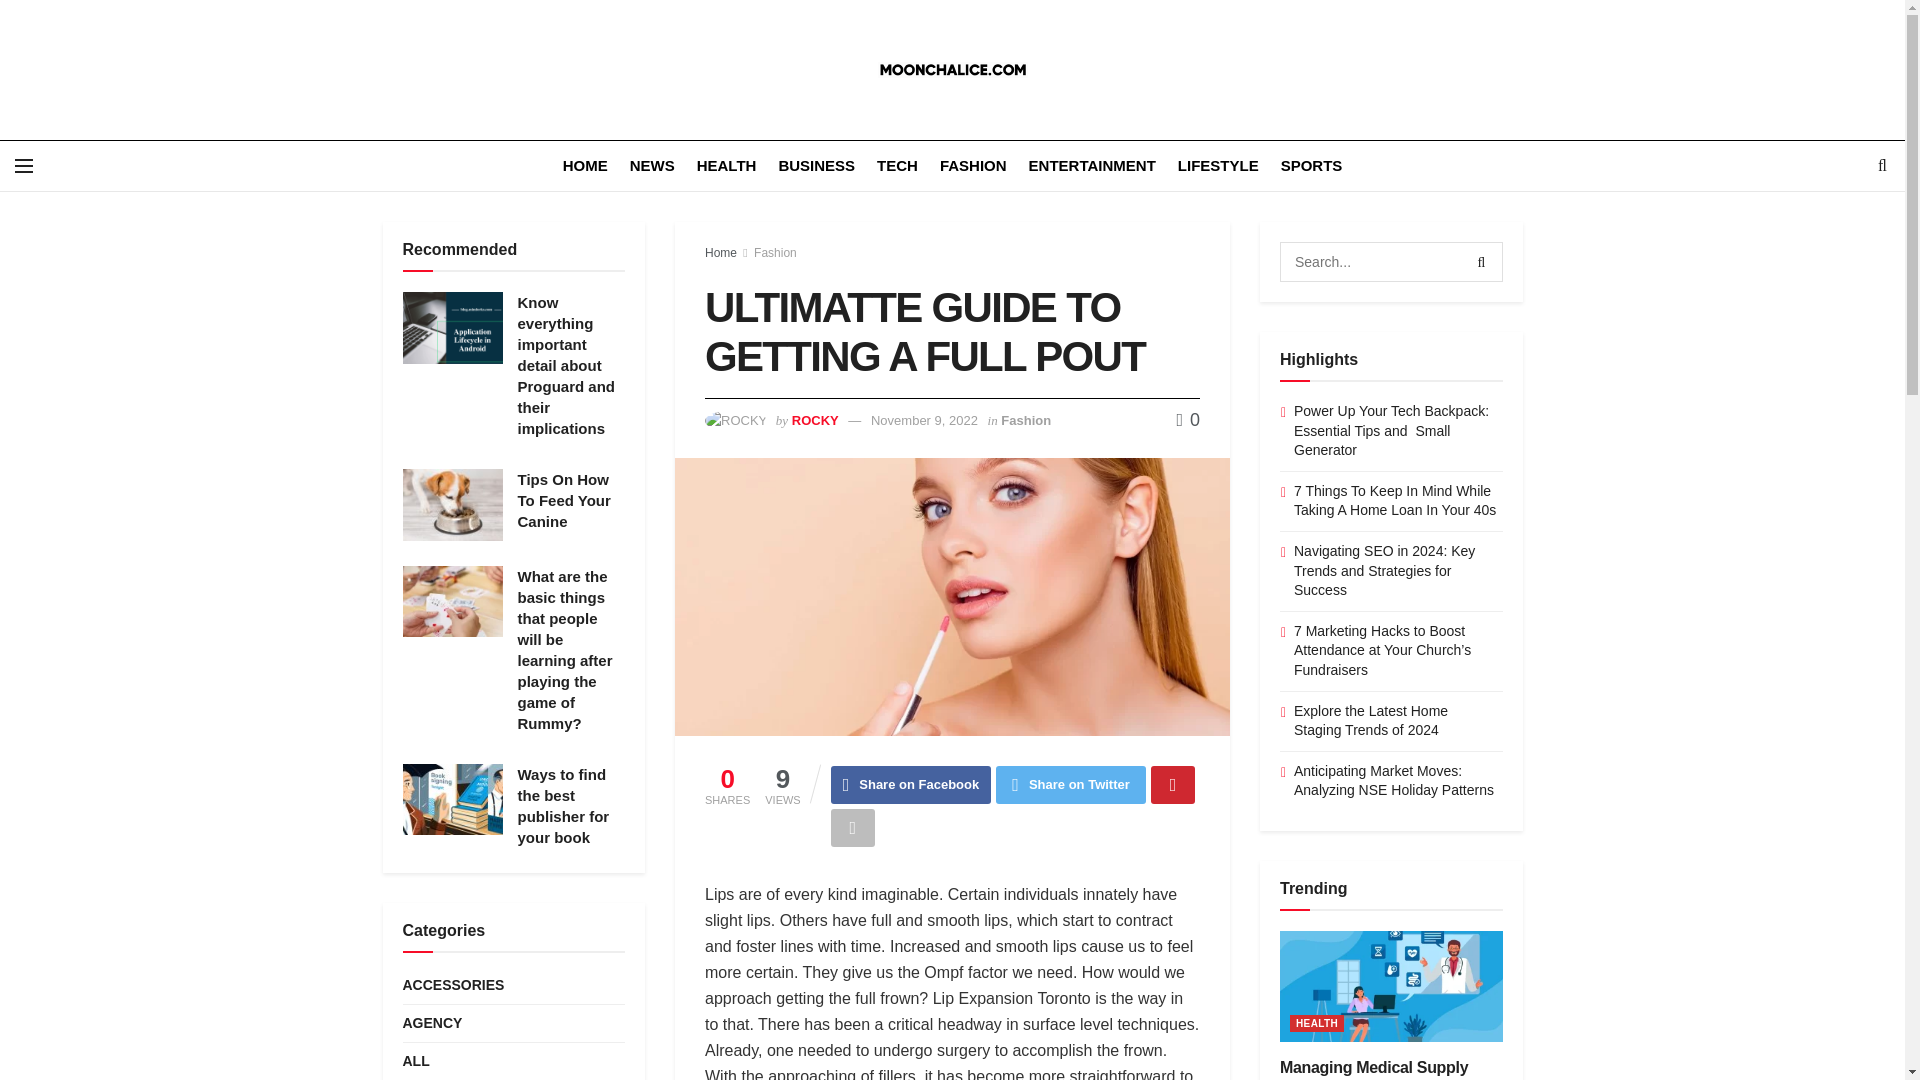  What do you see at coordinates (720, 253) in the screenshot?
I see `Home` at bounding box center [720, 253].